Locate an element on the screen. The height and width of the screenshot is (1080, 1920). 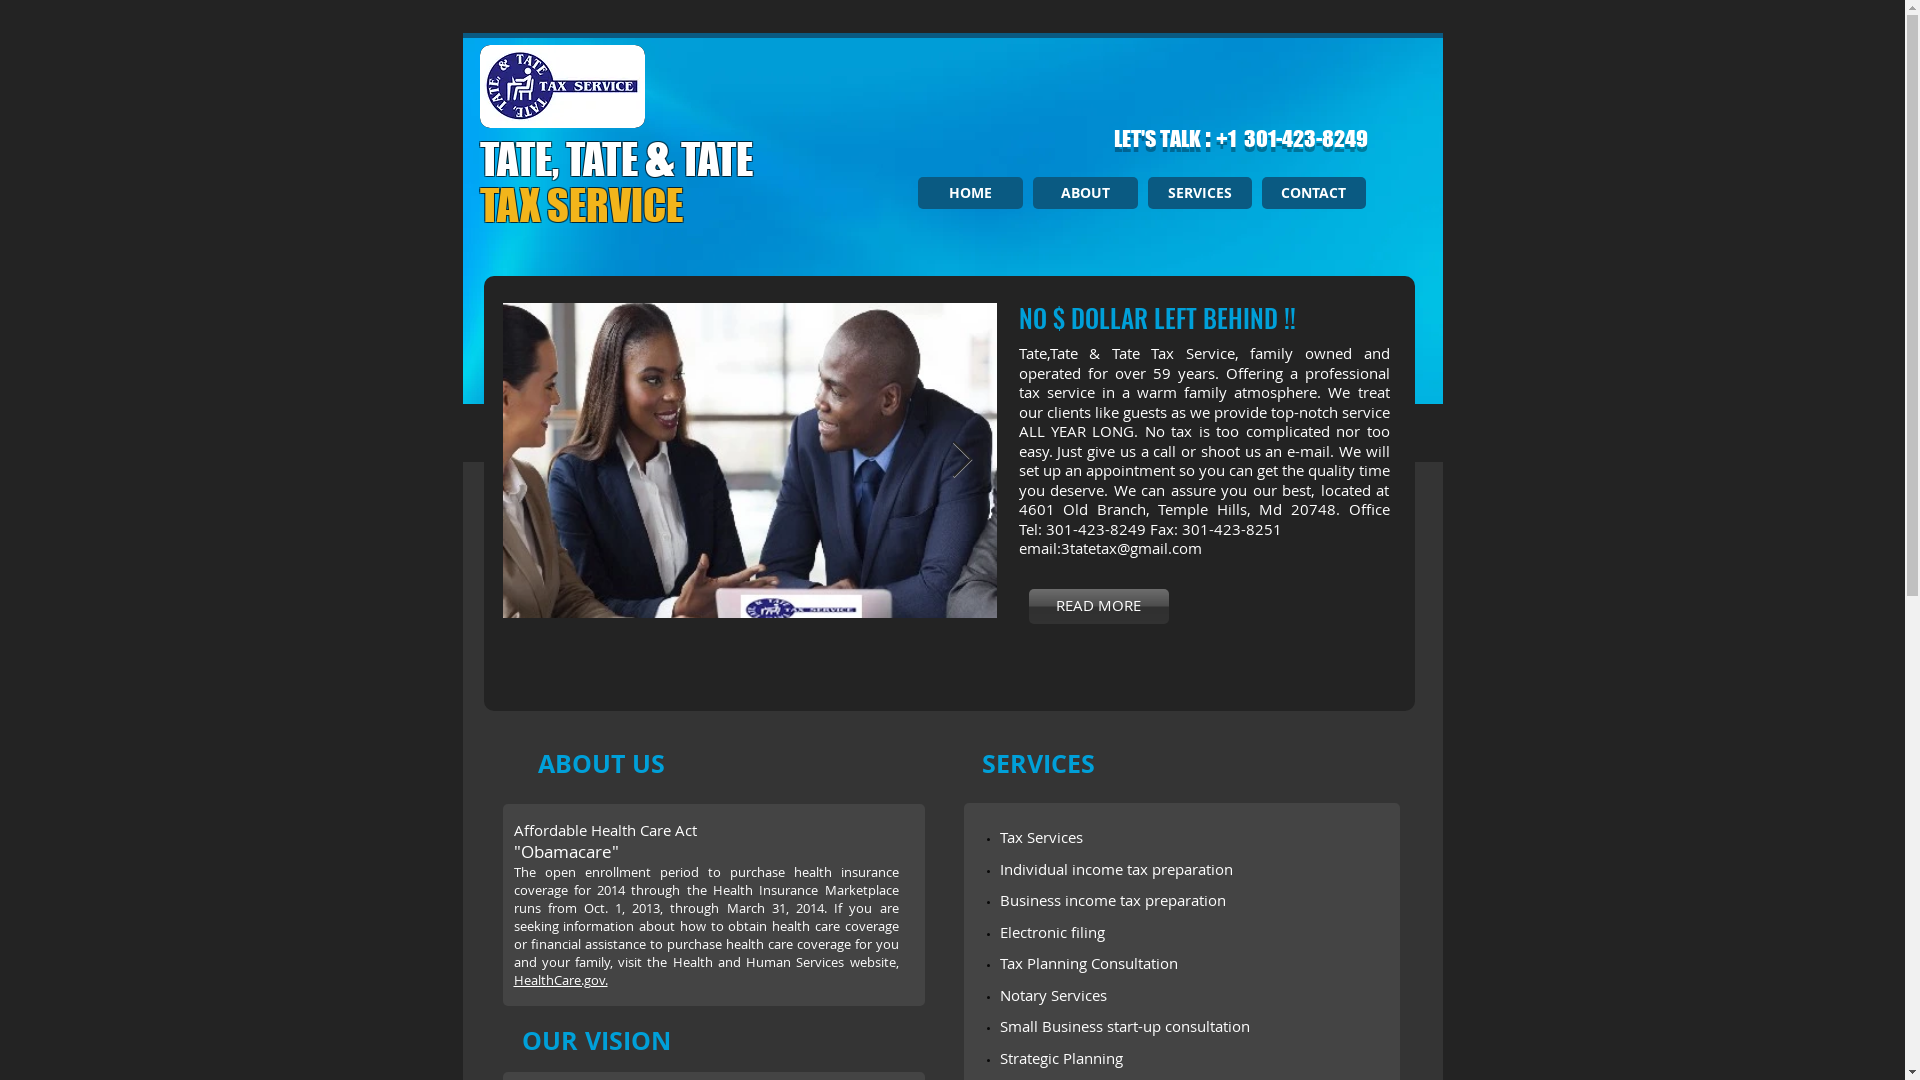
ABOUT is located at coordinates (1084, 193).